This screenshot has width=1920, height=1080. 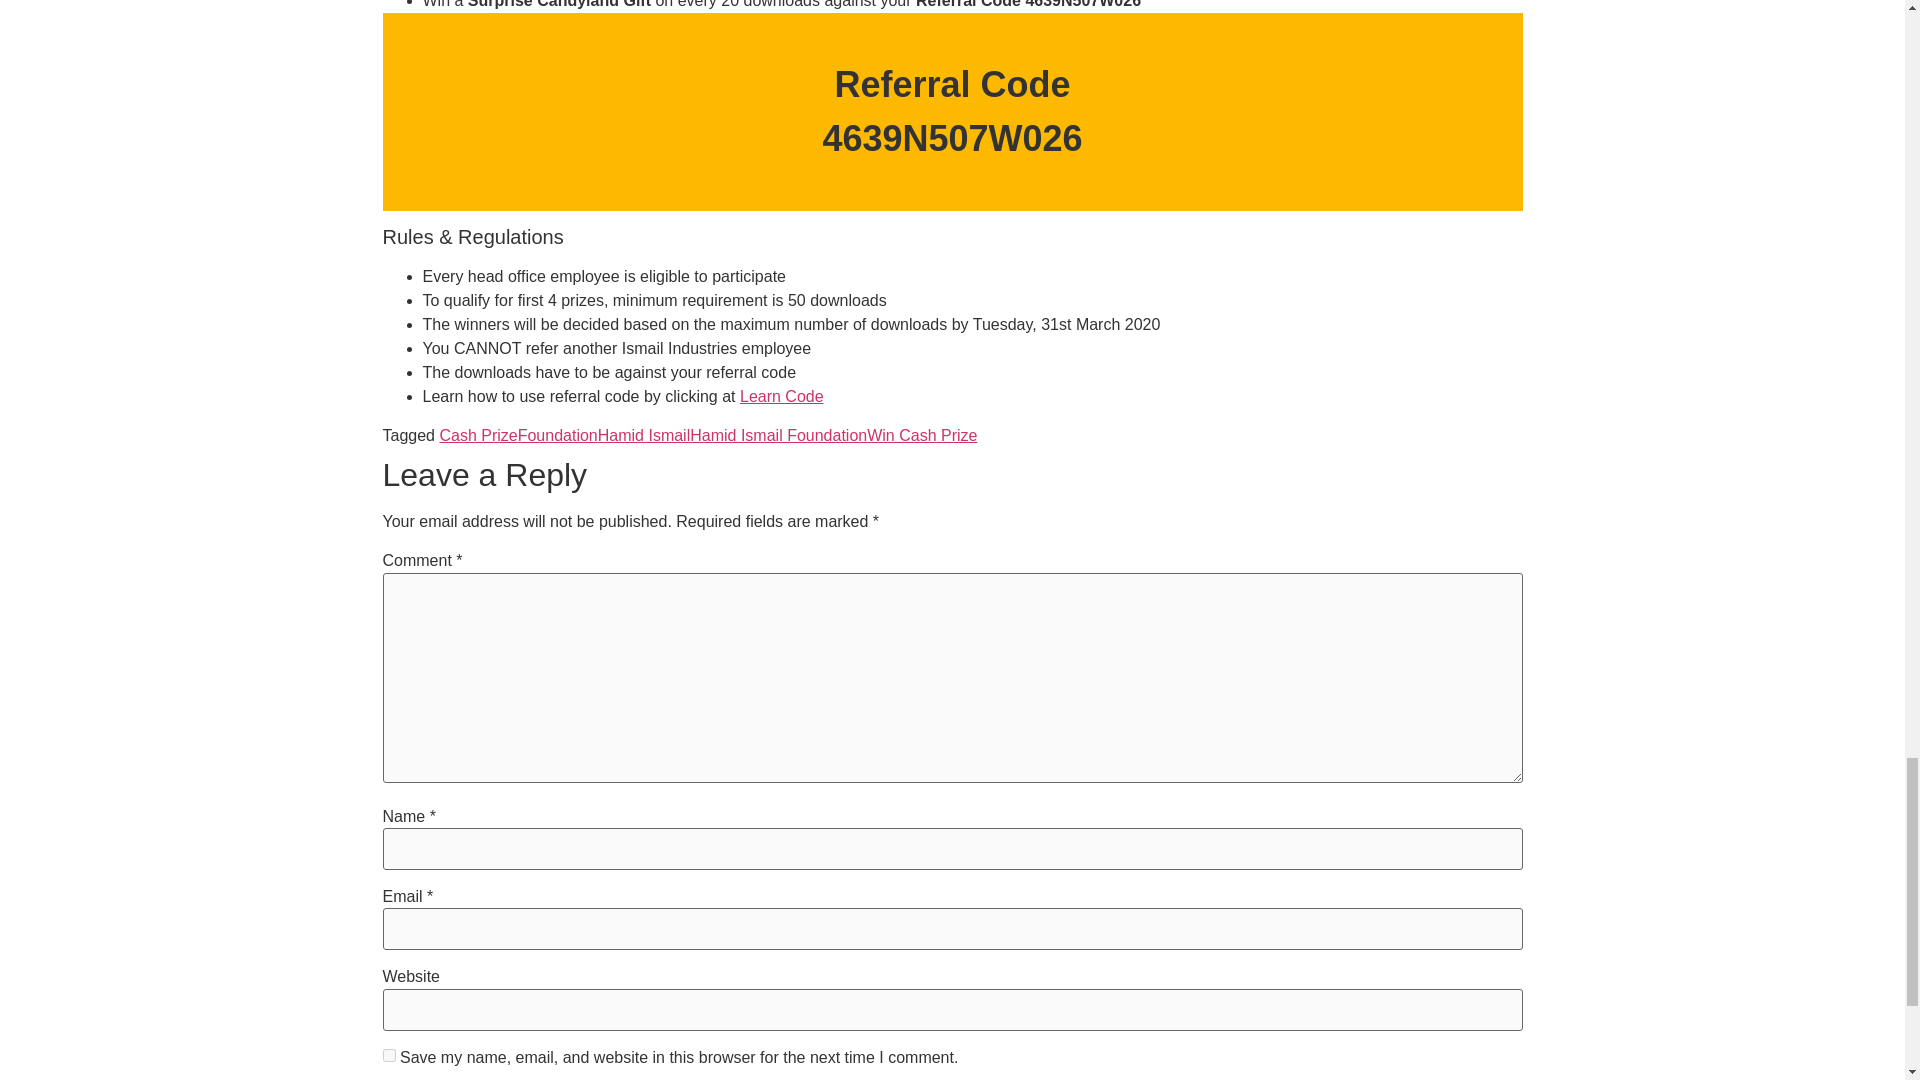 What do you see at coordinates (778, 434) in the screenshot?
I see `Hamid Ismail Foundation` at bounding box center [778, 434].